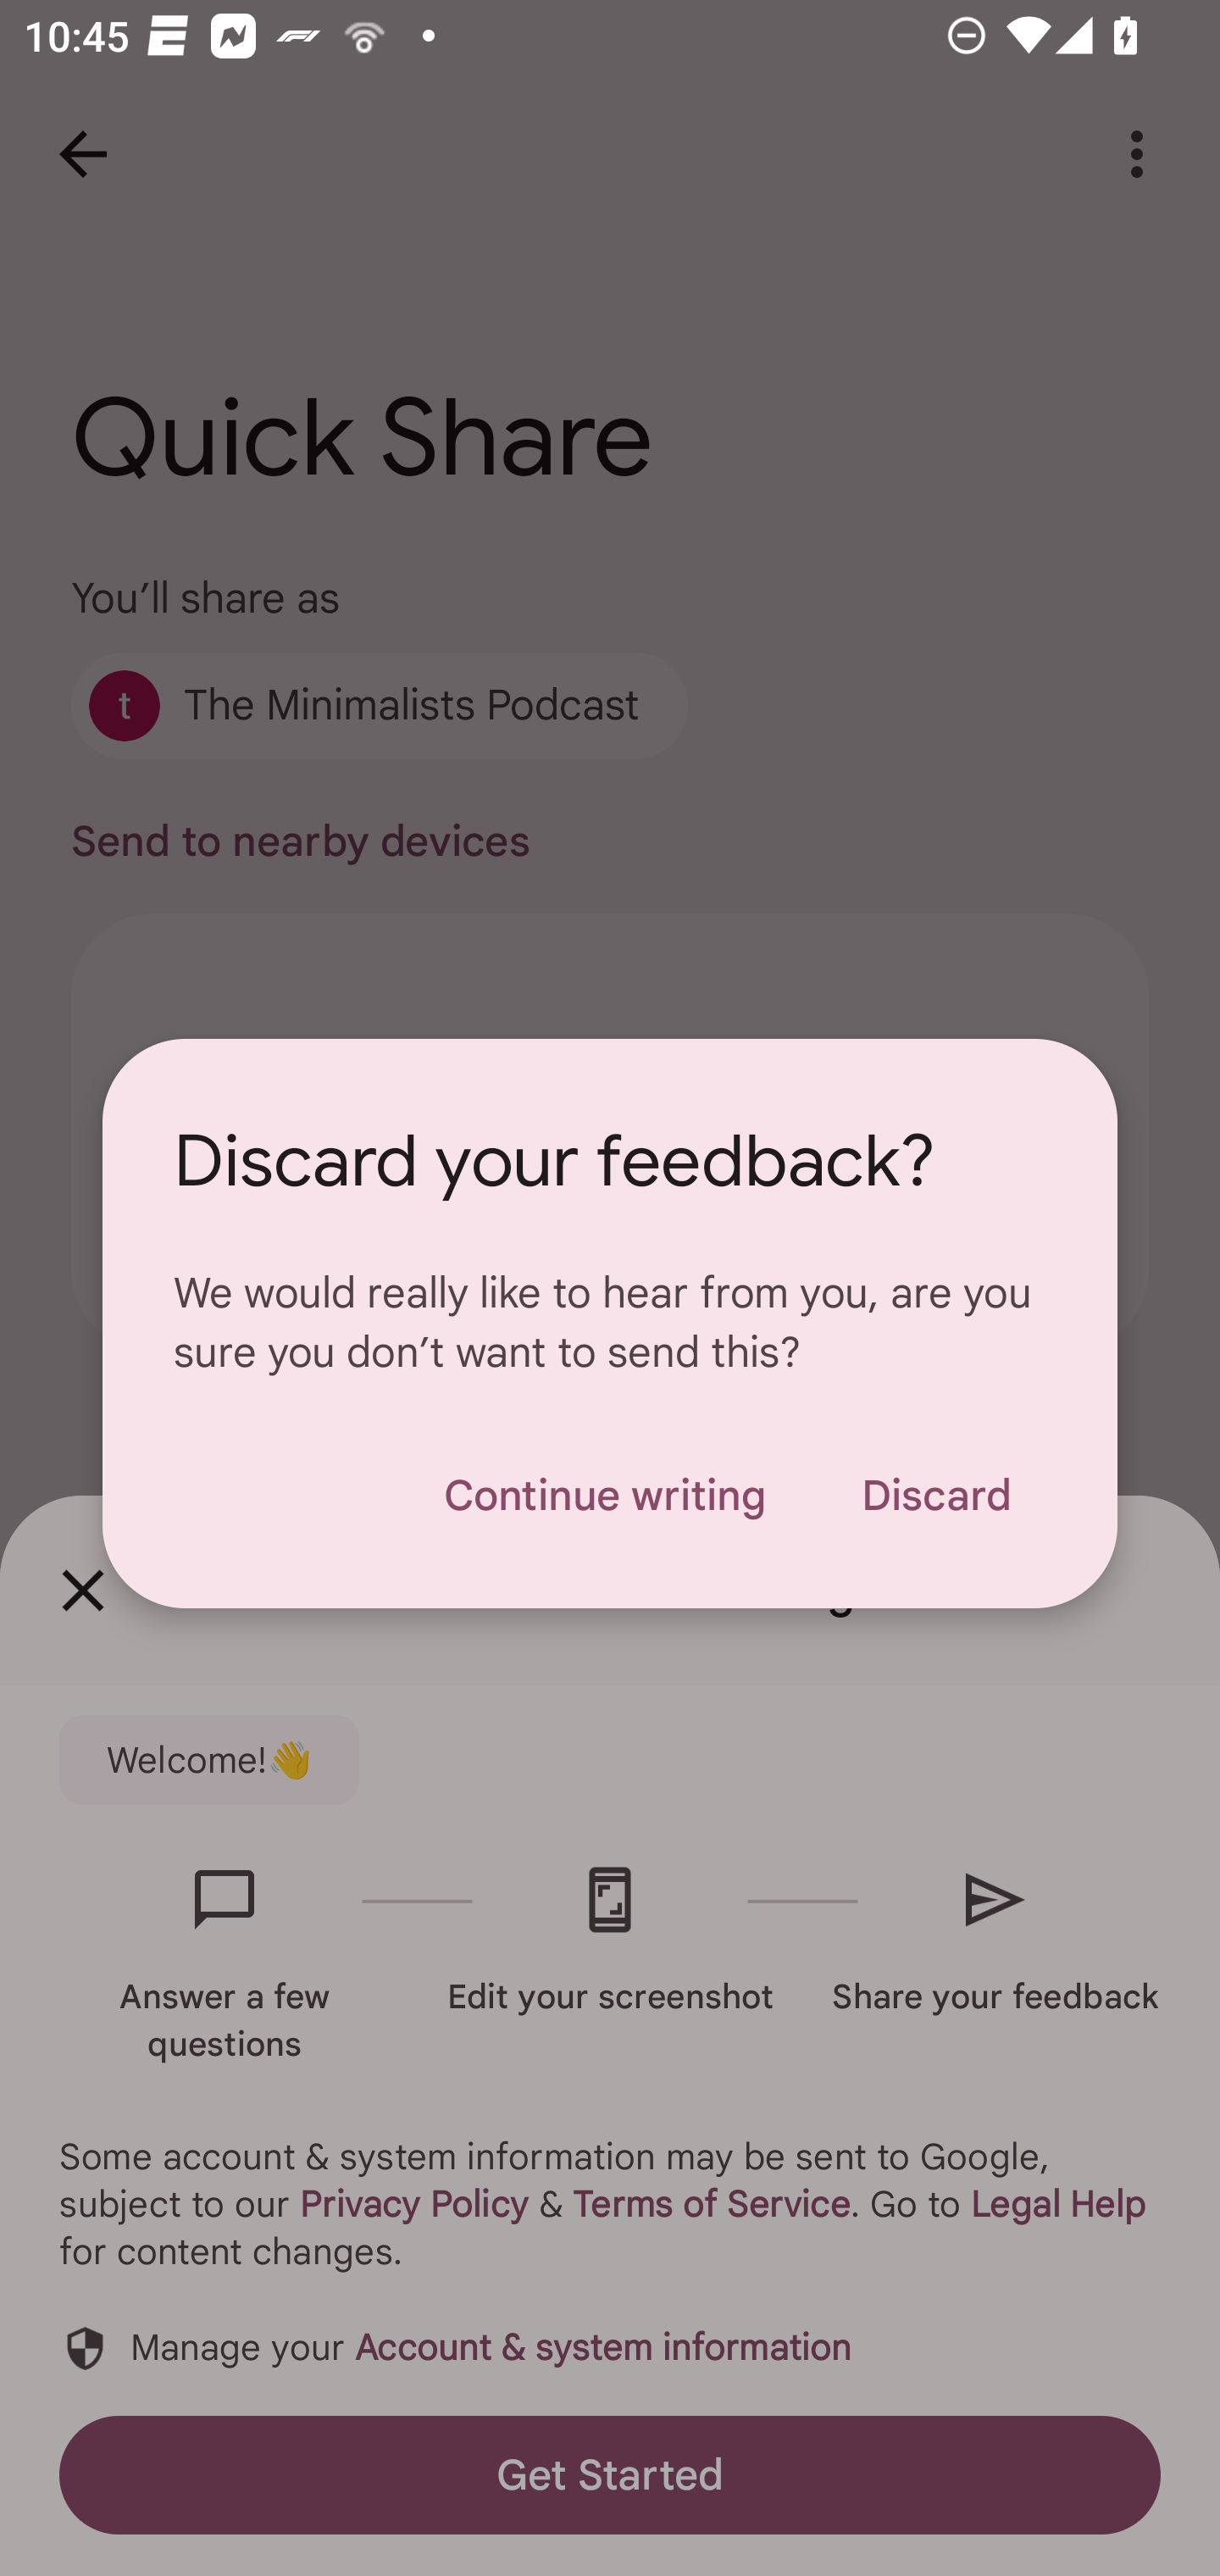  What do you see at coordinates (604, 1495) in the screenshot?
I see `Continue writing` at bounding box center [604, 1495].